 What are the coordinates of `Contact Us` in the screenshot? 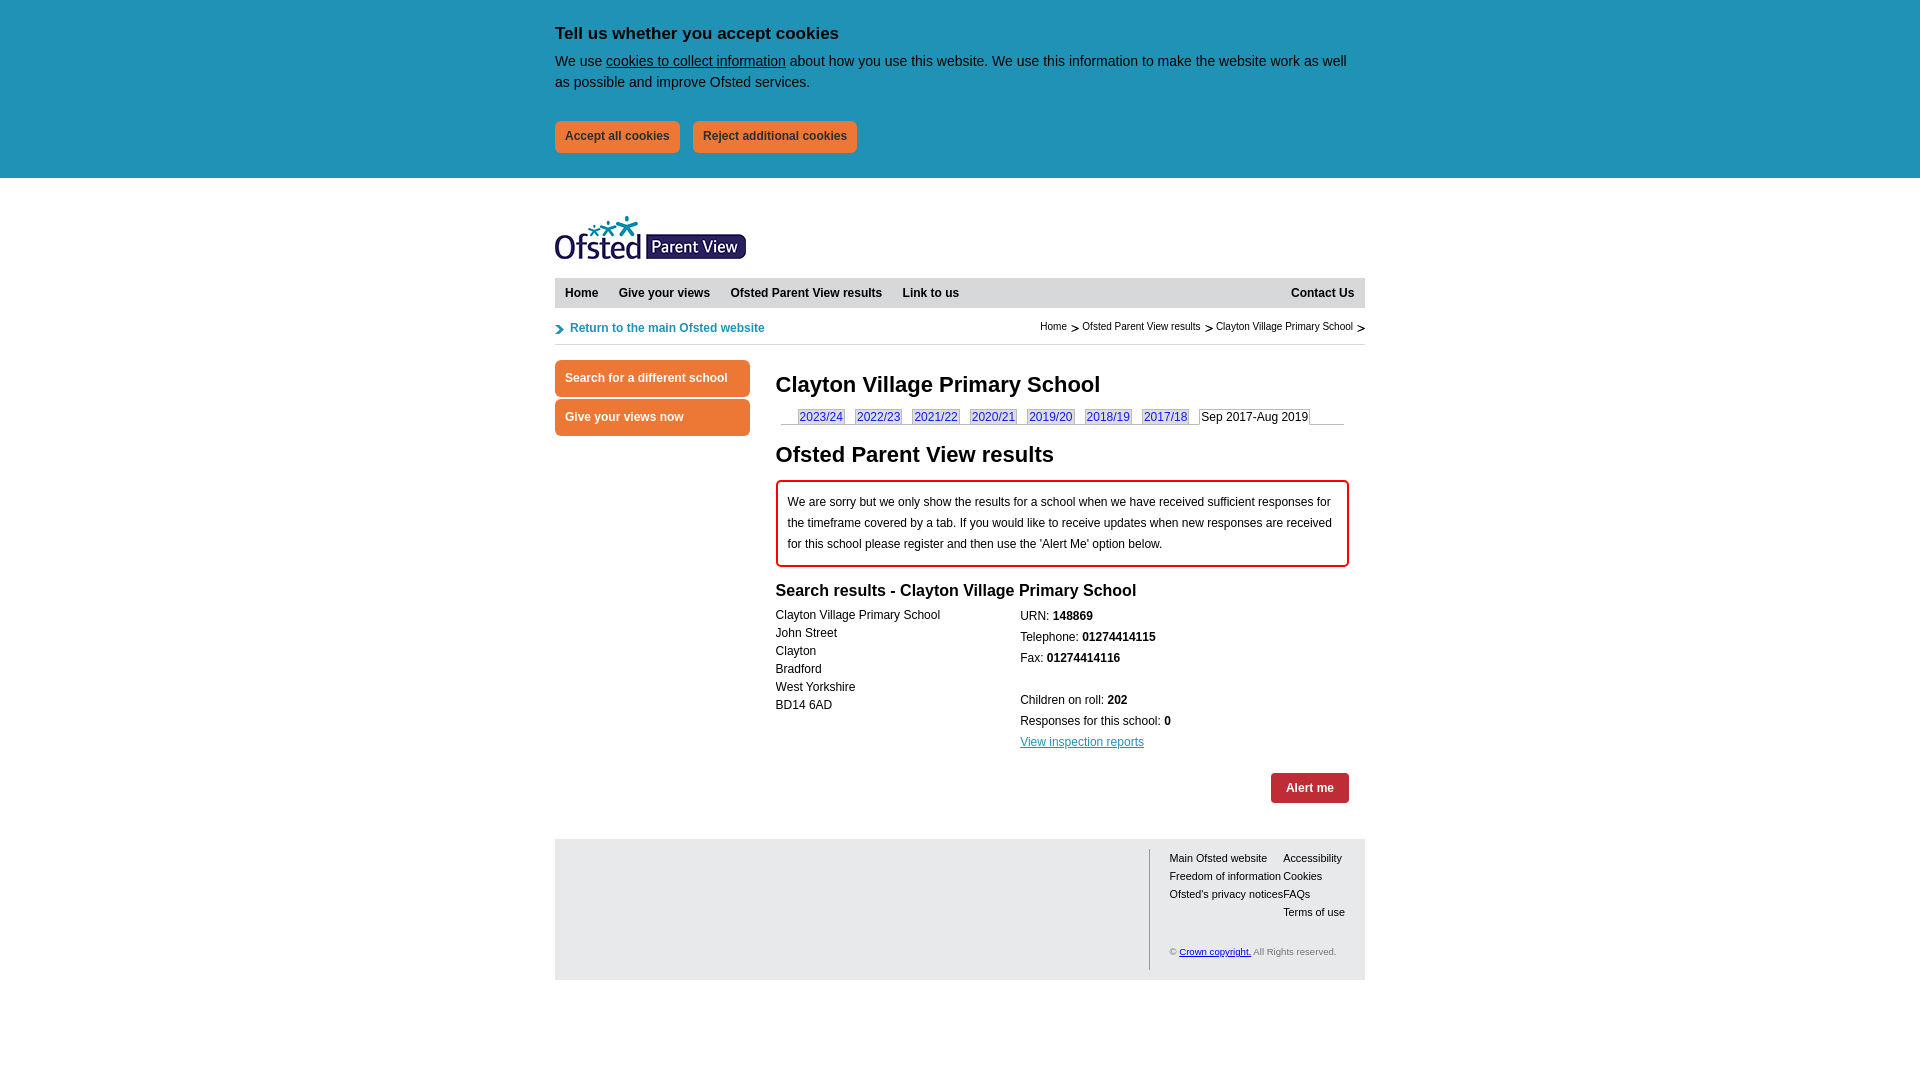 It's located at (1322, 292).